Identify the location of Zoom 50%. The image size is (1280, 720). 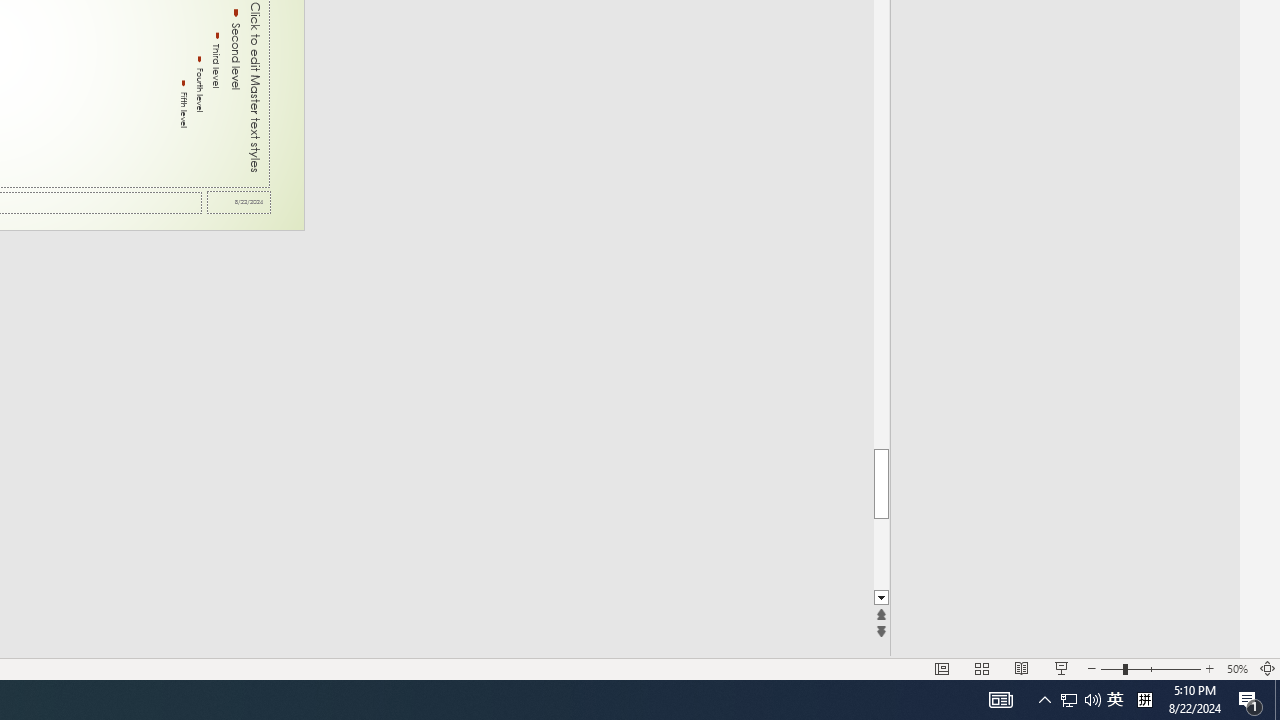
(1236, 668).